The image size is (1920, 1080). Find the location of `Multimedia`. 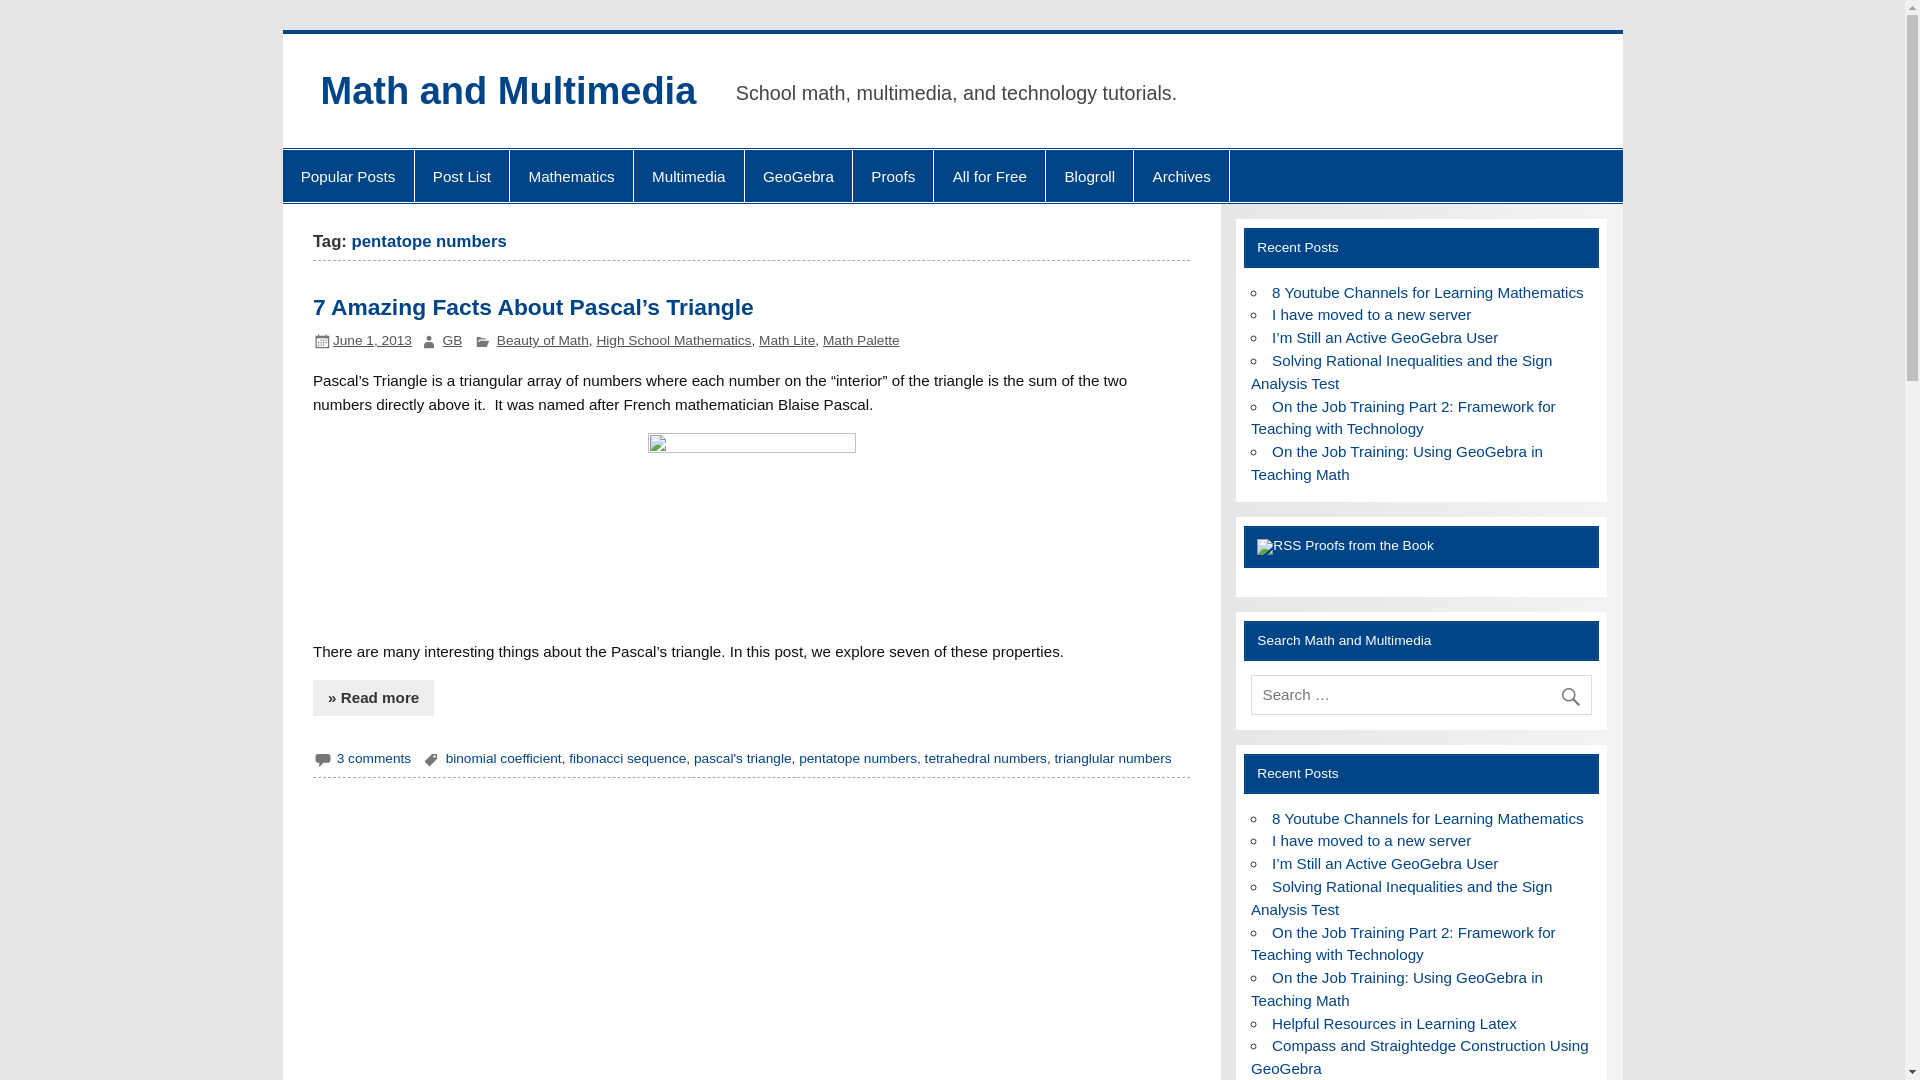

Multimedia is located at coordinates (688, 176).